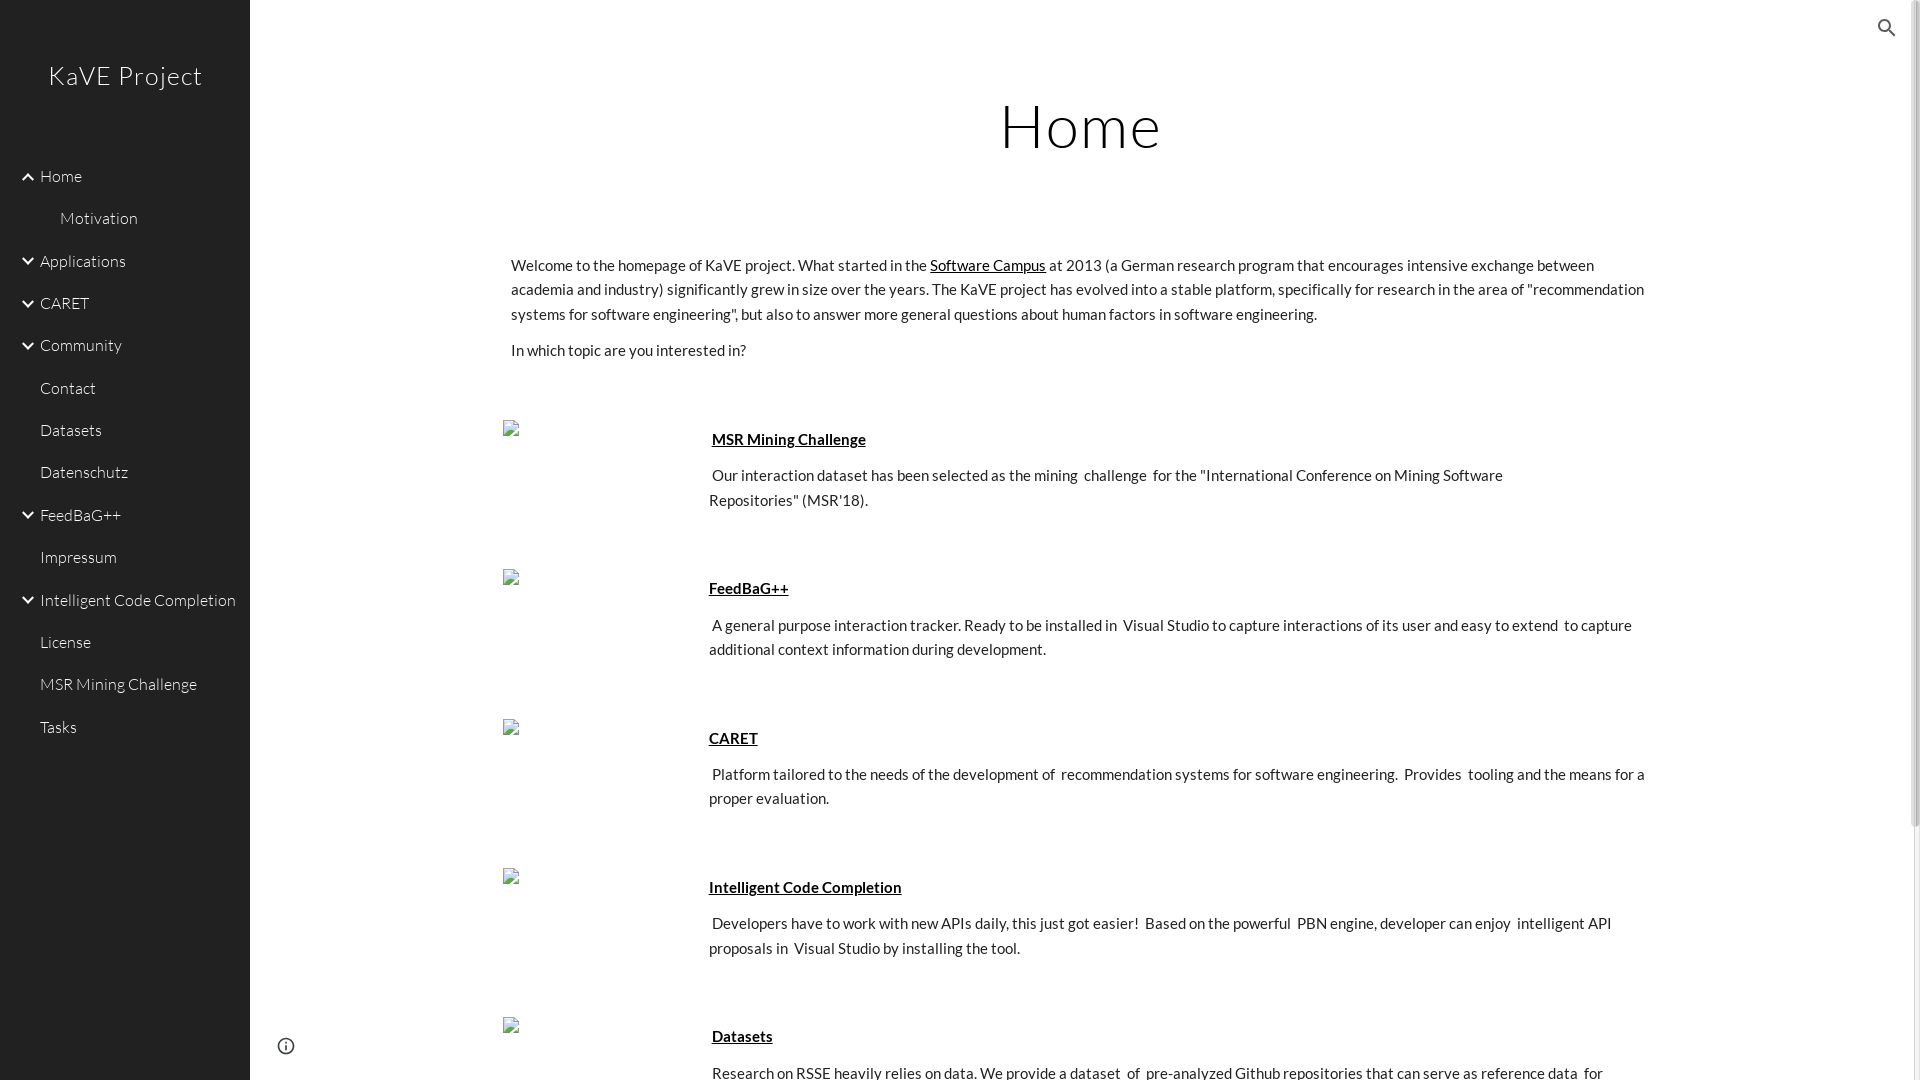 Image resolution: width=1920 pixels, height=1080 pixels. Describe the element at coordinates (137, 261) in the screenshot. I see `Applications` at that location.